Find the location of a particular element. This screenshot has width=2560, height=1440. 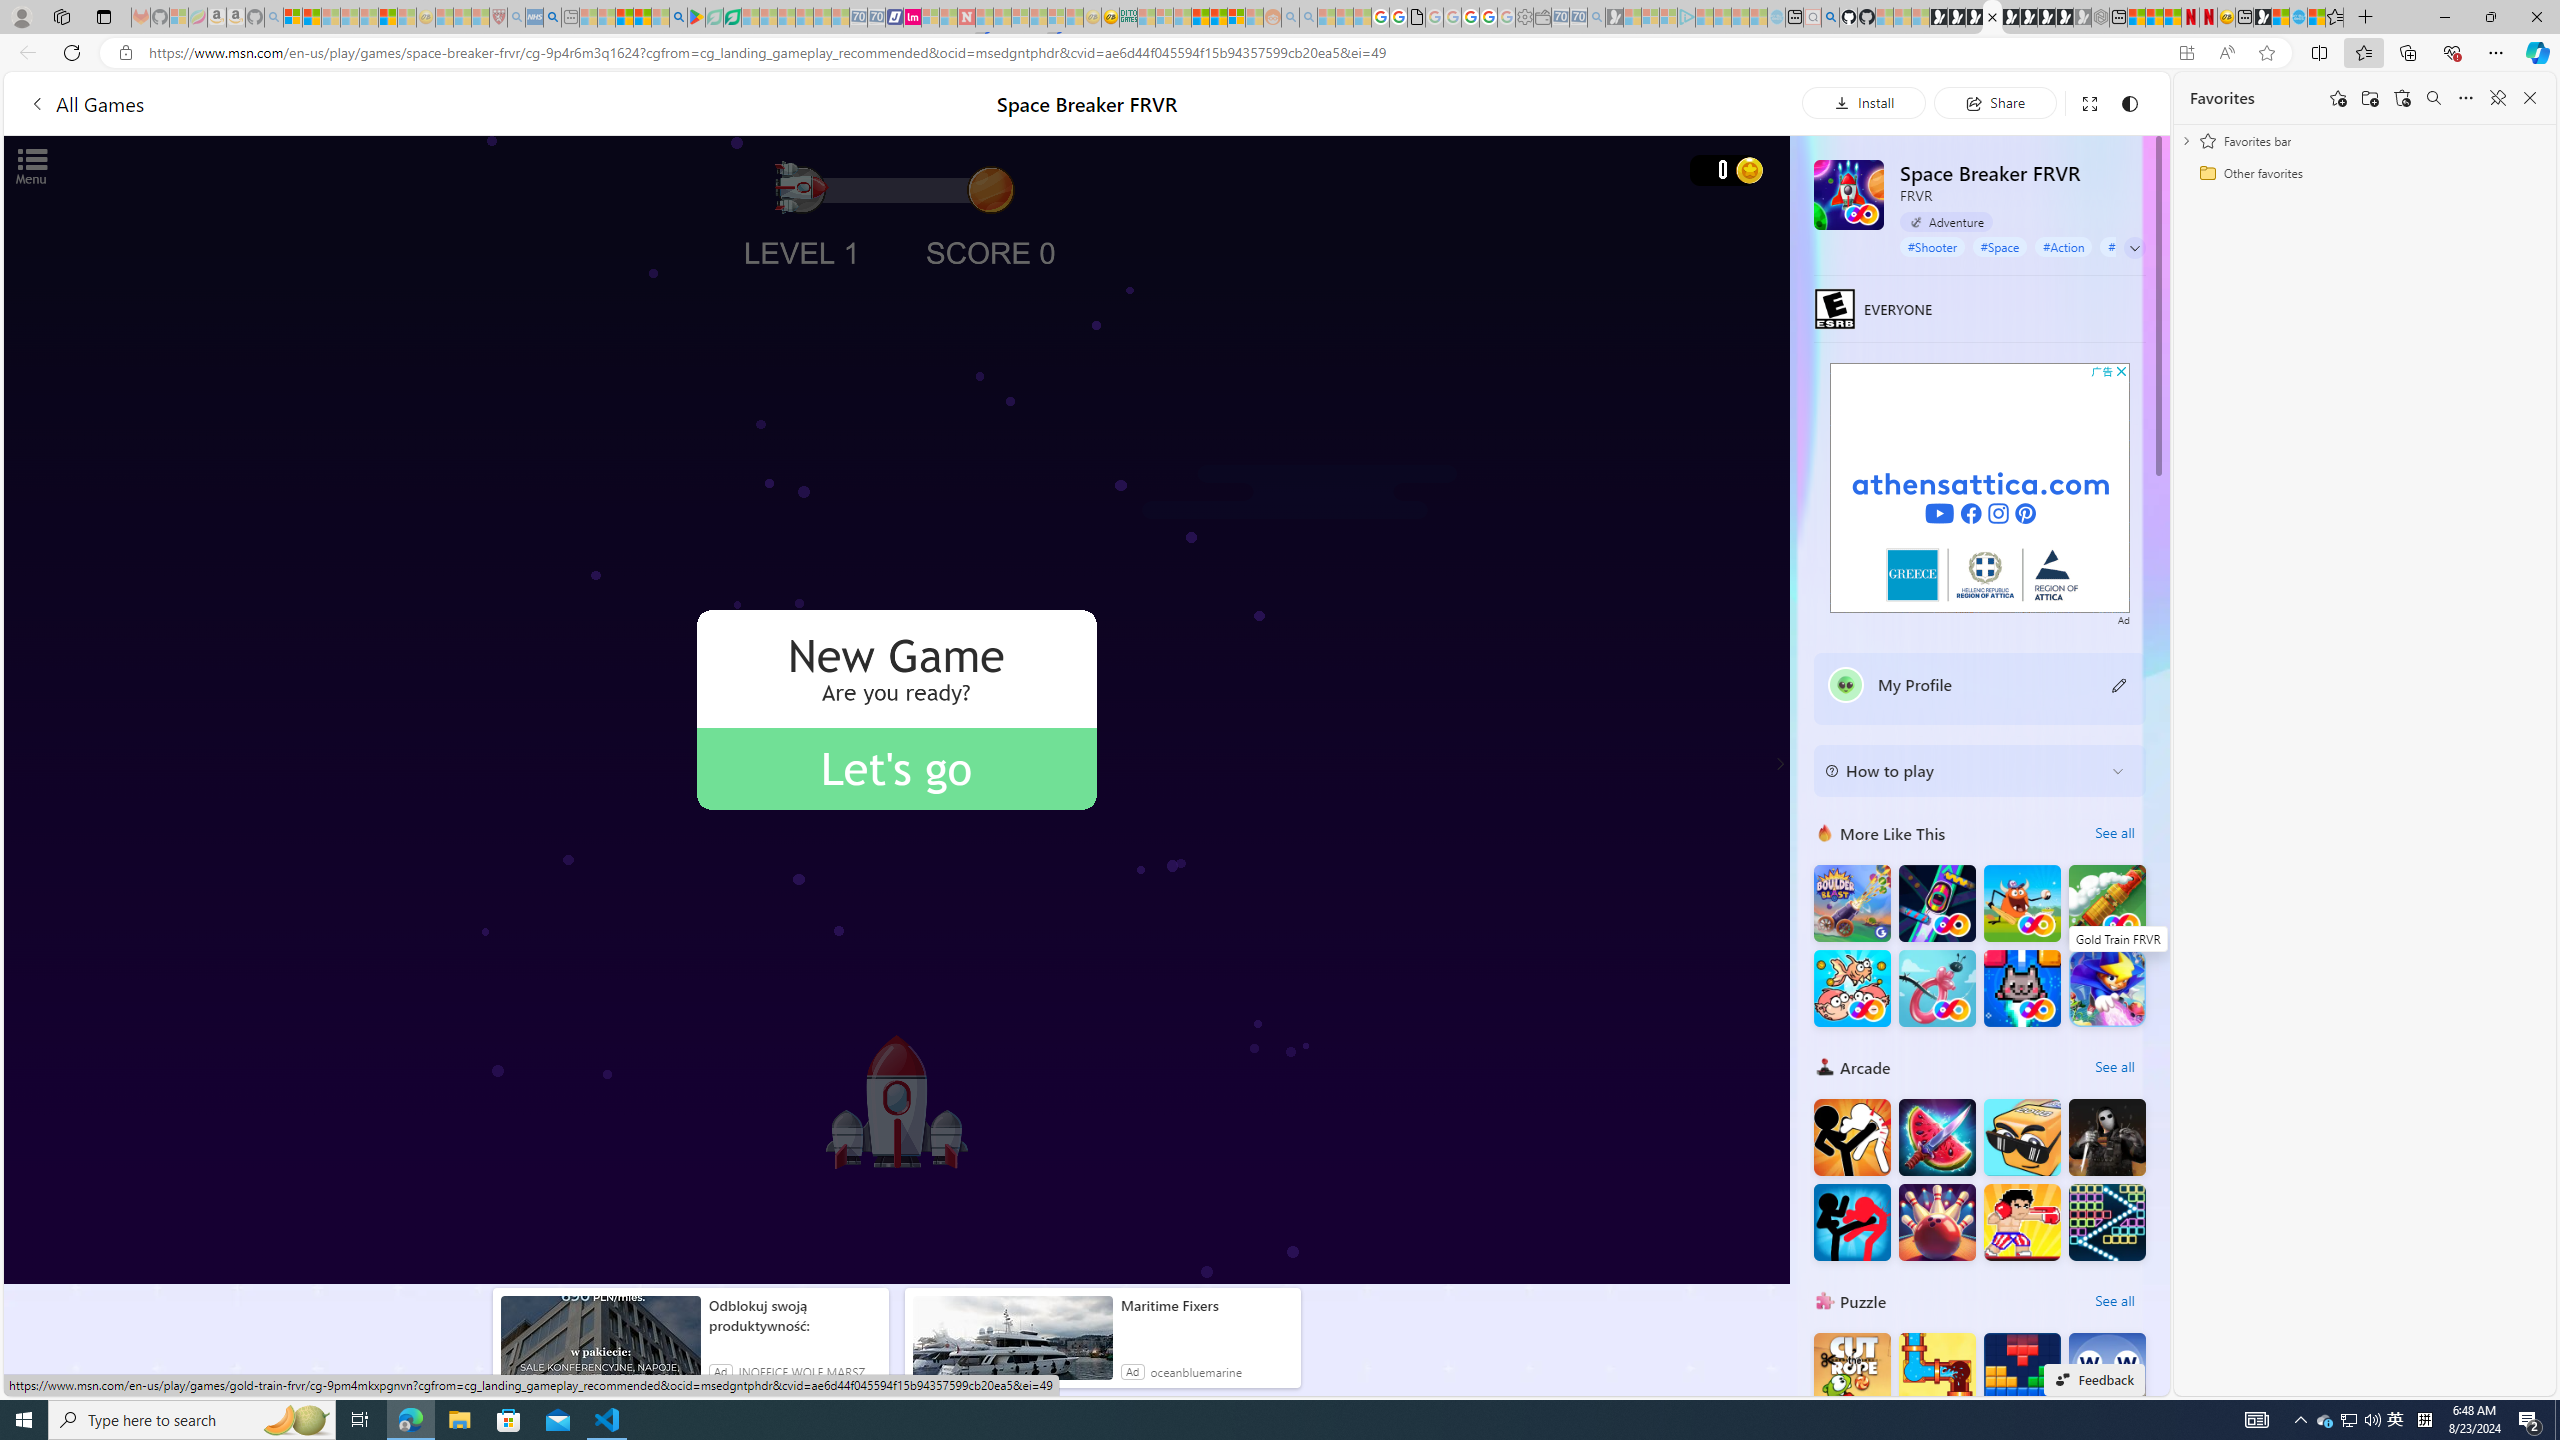

Full screen is located at coordinates (2088, 102).